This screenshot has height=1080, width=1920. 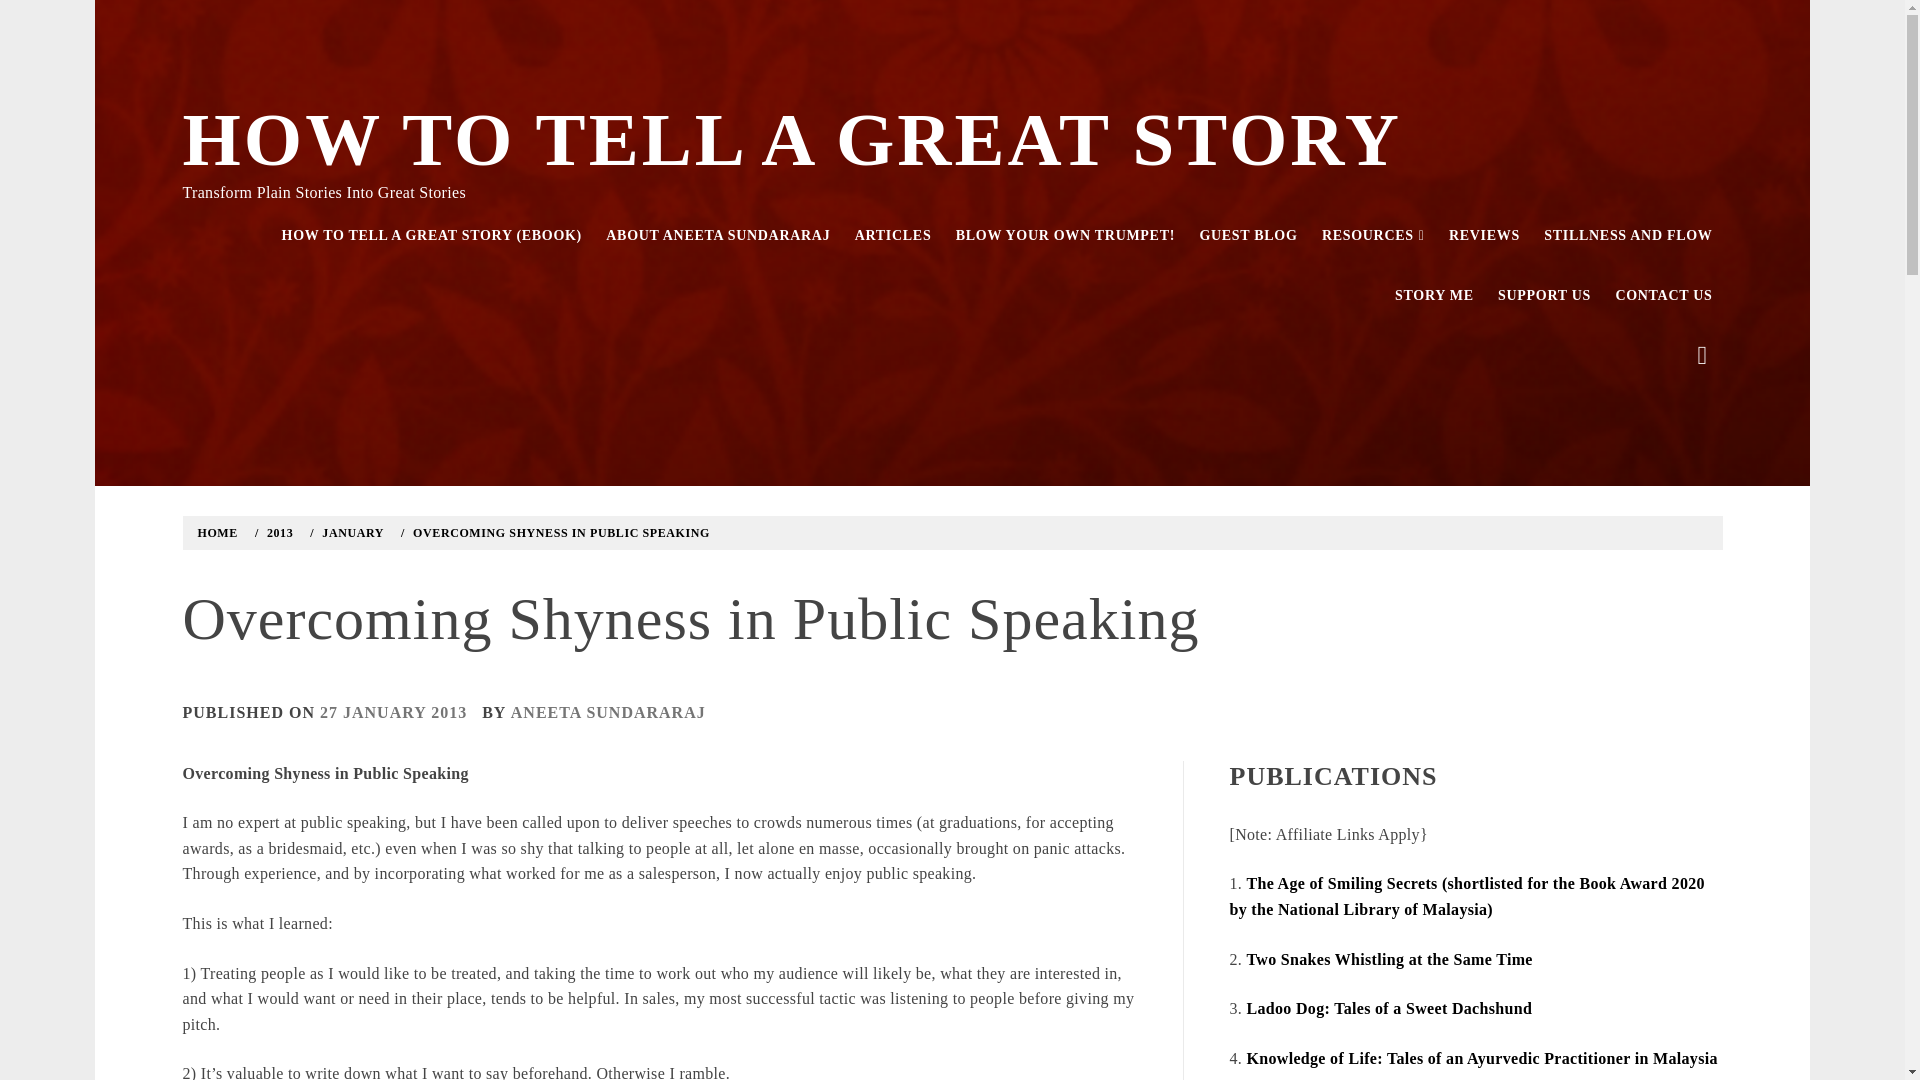 What do you see at coordinates (1372, 236) in the screenshot?
I see `RESOURCES` at bounding box center [1372, 236].